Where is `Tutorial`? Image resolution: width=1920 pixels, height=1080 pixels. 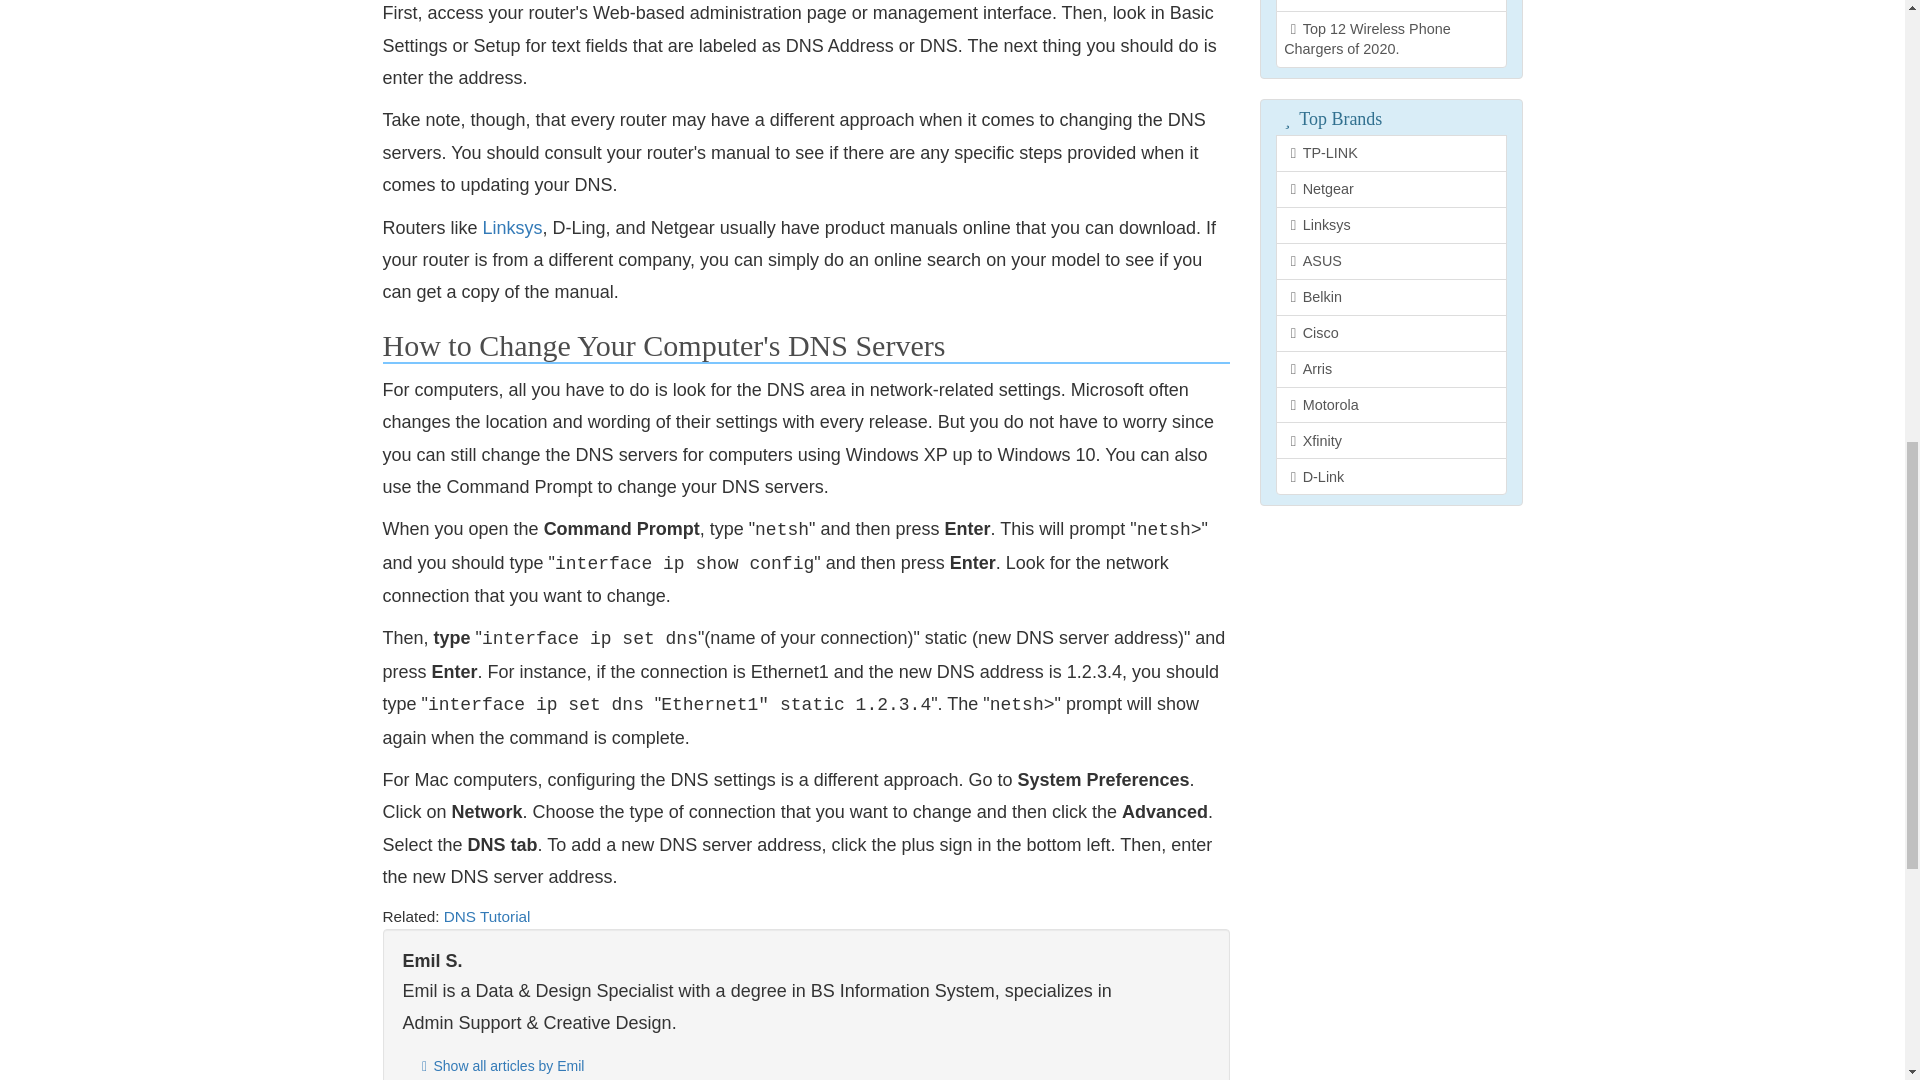
Tutorial is located at coordinates (504, 916).